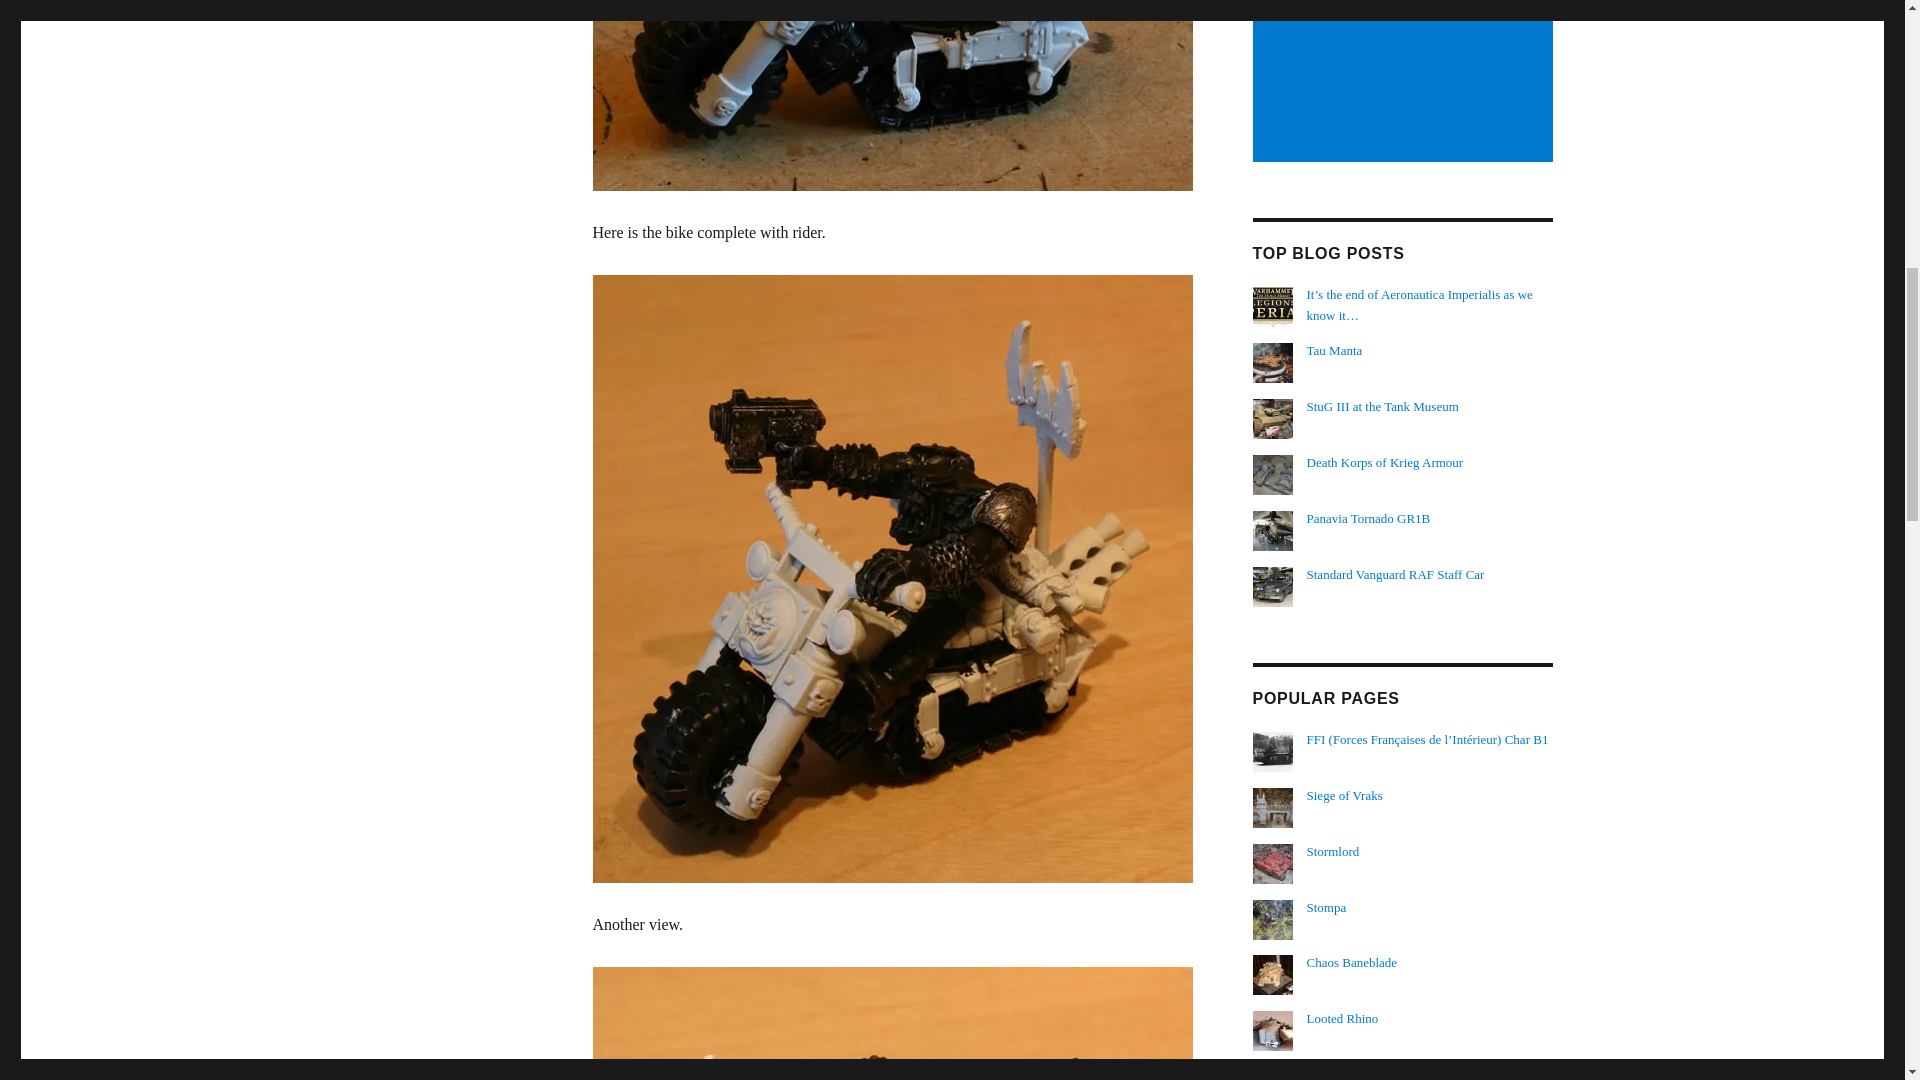 The width and height of the screenshot is (1920, 1080). Describe the element at coordinates (1344, 796) in the screenshot. I see `Siege of Vraks` at that location.